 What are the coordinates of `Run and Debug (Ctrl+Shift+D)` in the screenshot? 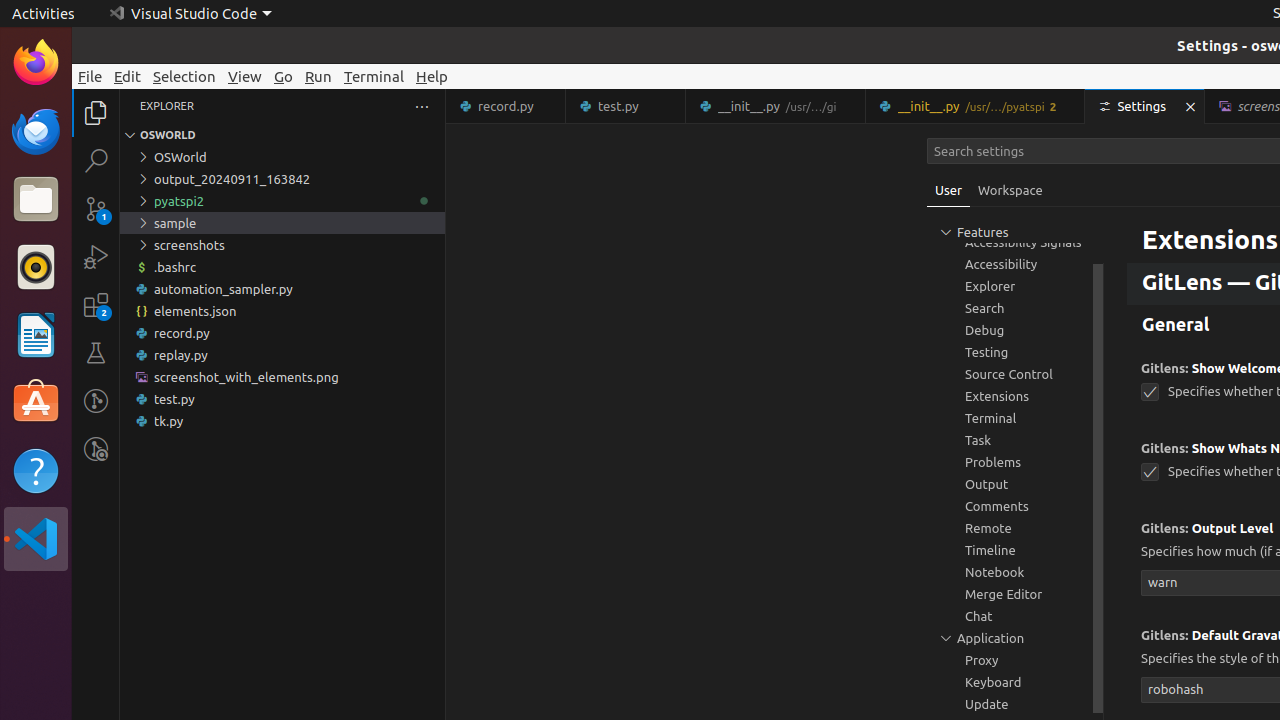 It's located at (96, 257).